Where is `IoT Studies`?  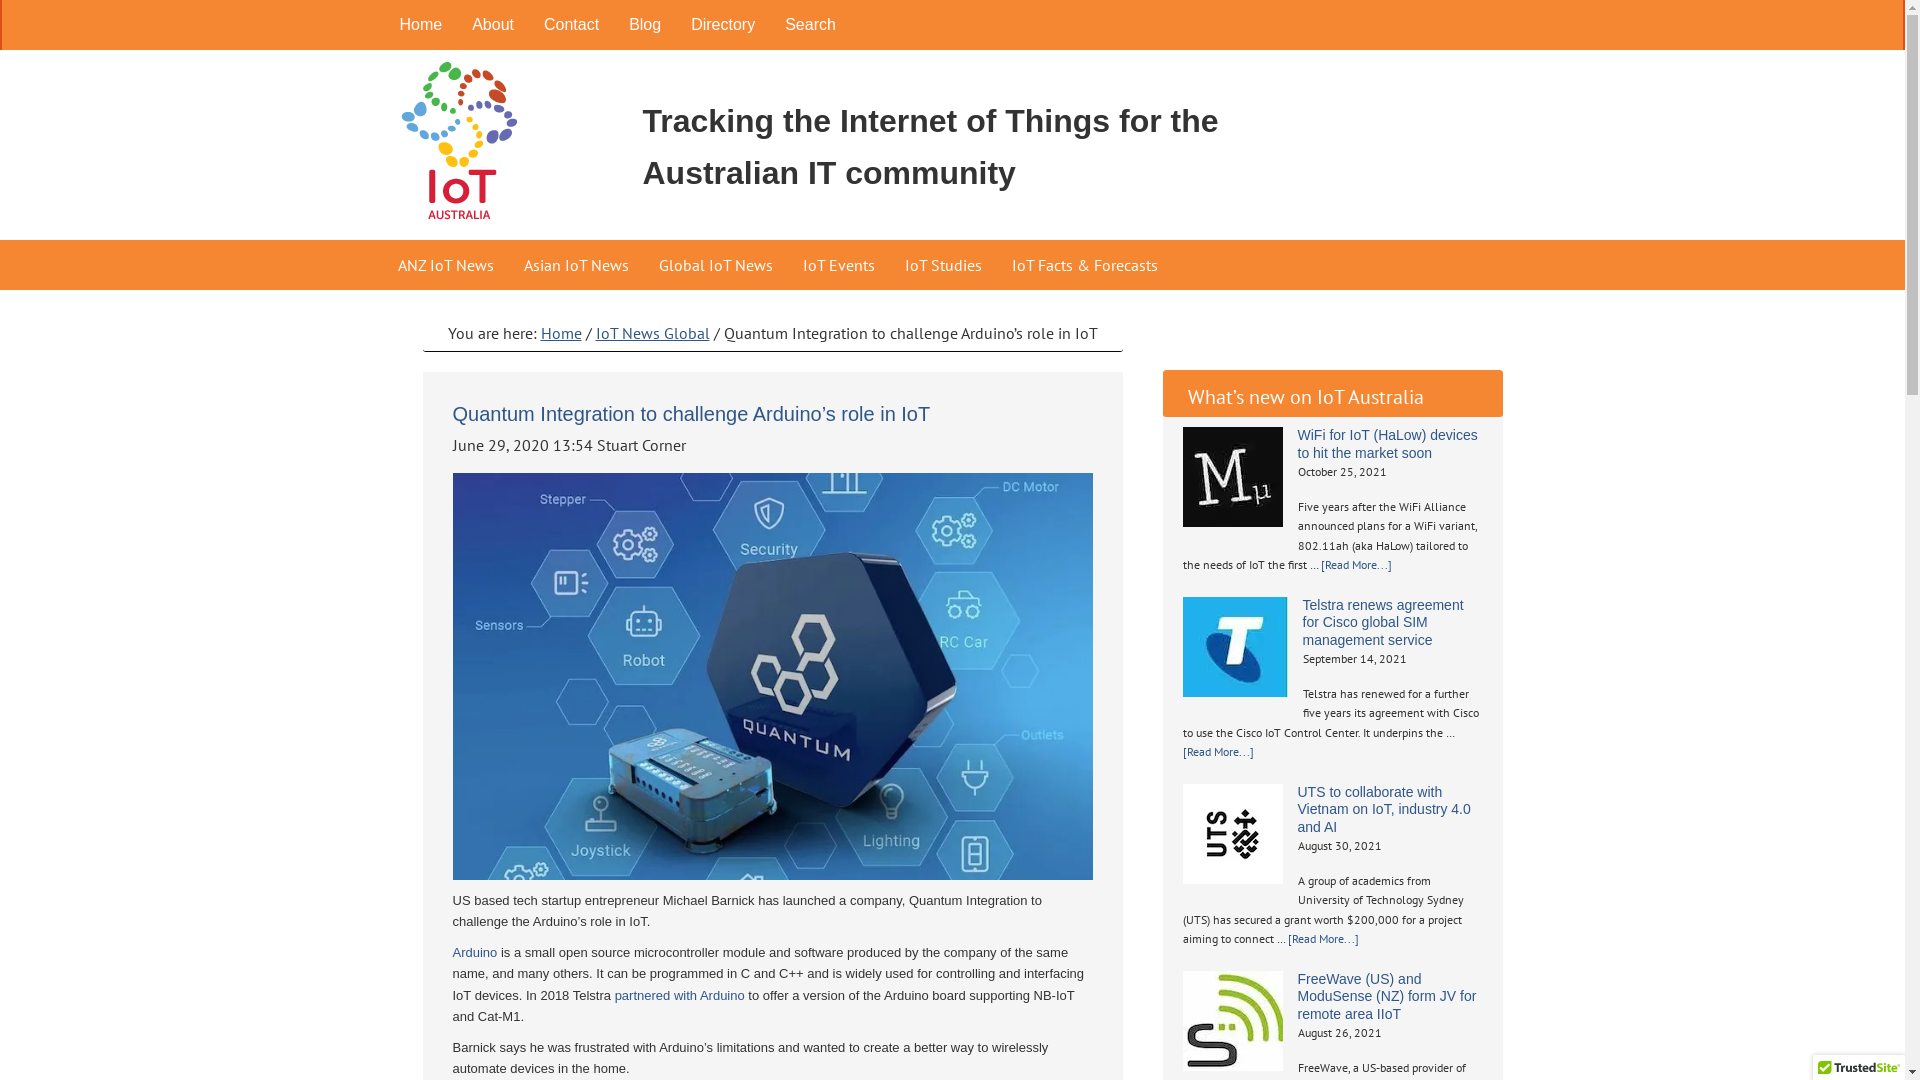
IoT Studies is located at coordinates (944, 265).